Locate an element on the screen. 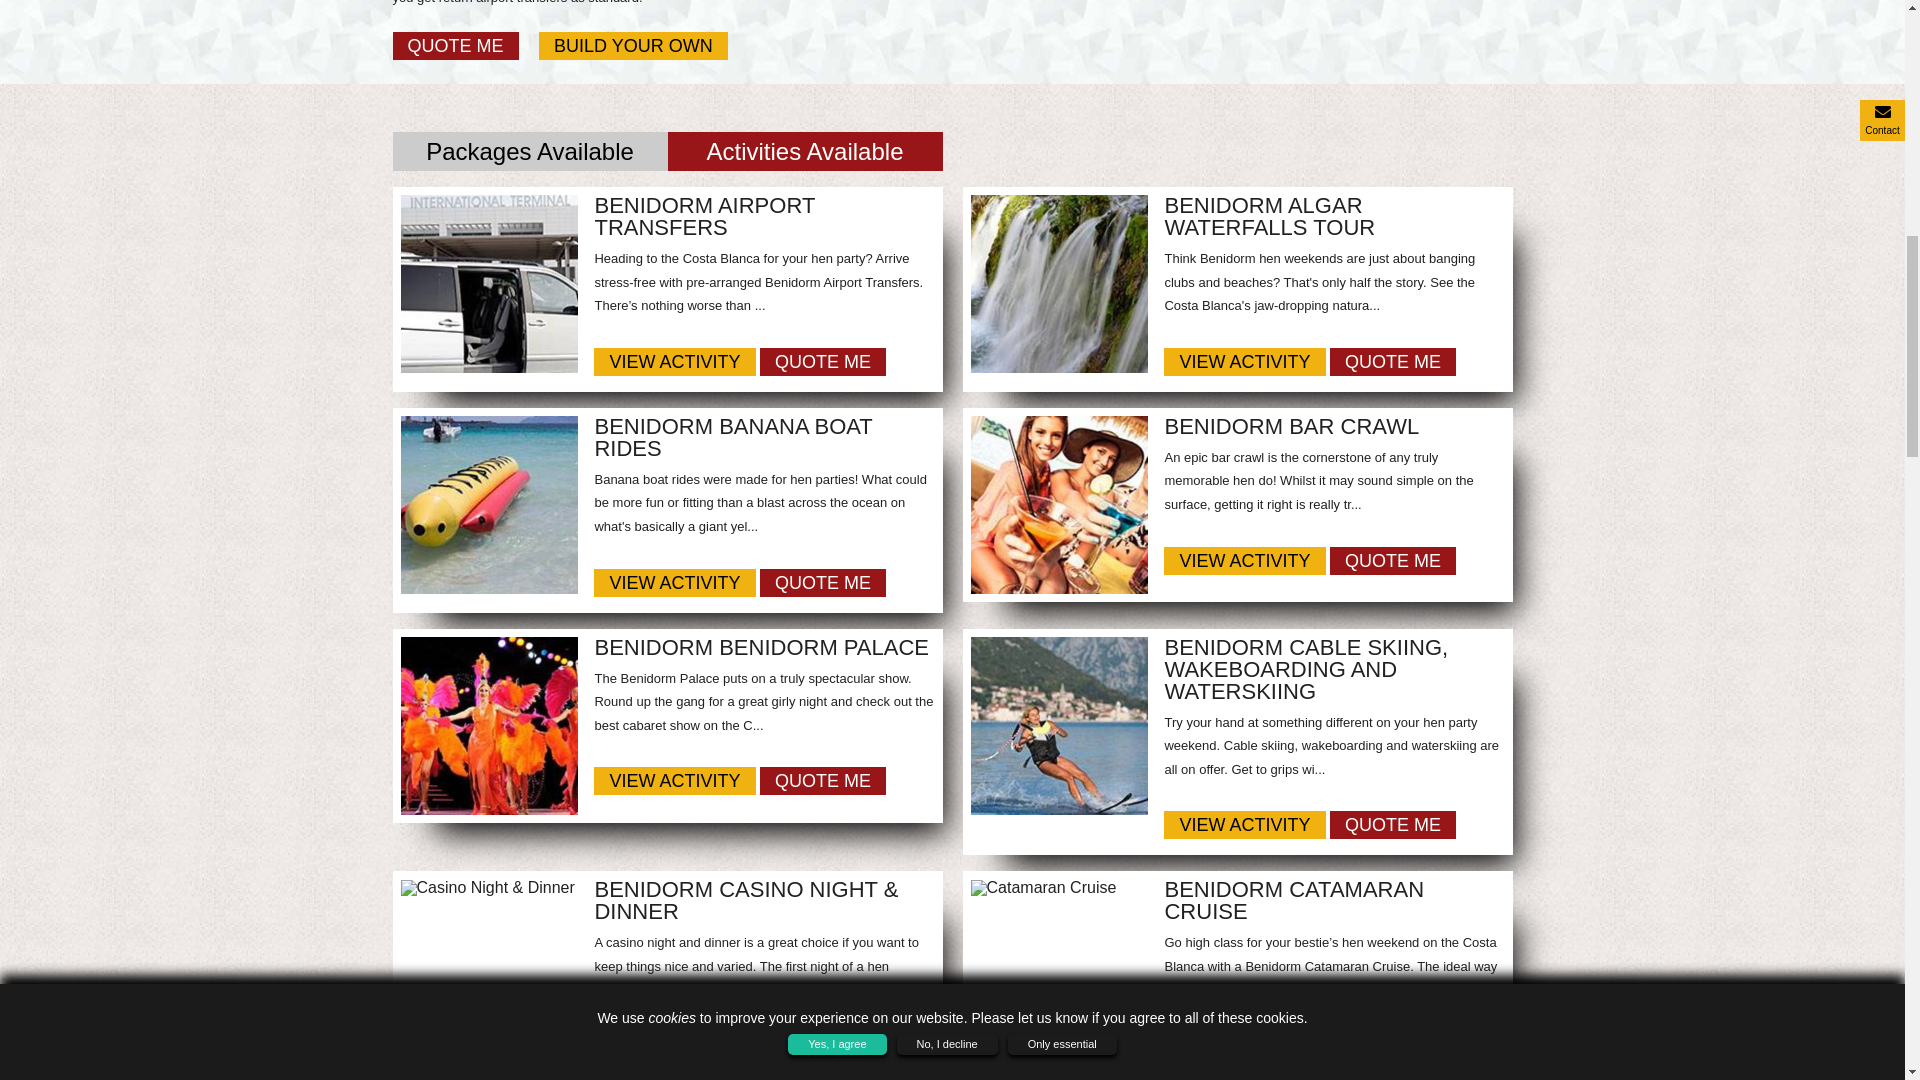 Image resolution: width=1920 pixels, height=1080 pixels. VIEW ACTIVITY is located at coordinates (674, 583).